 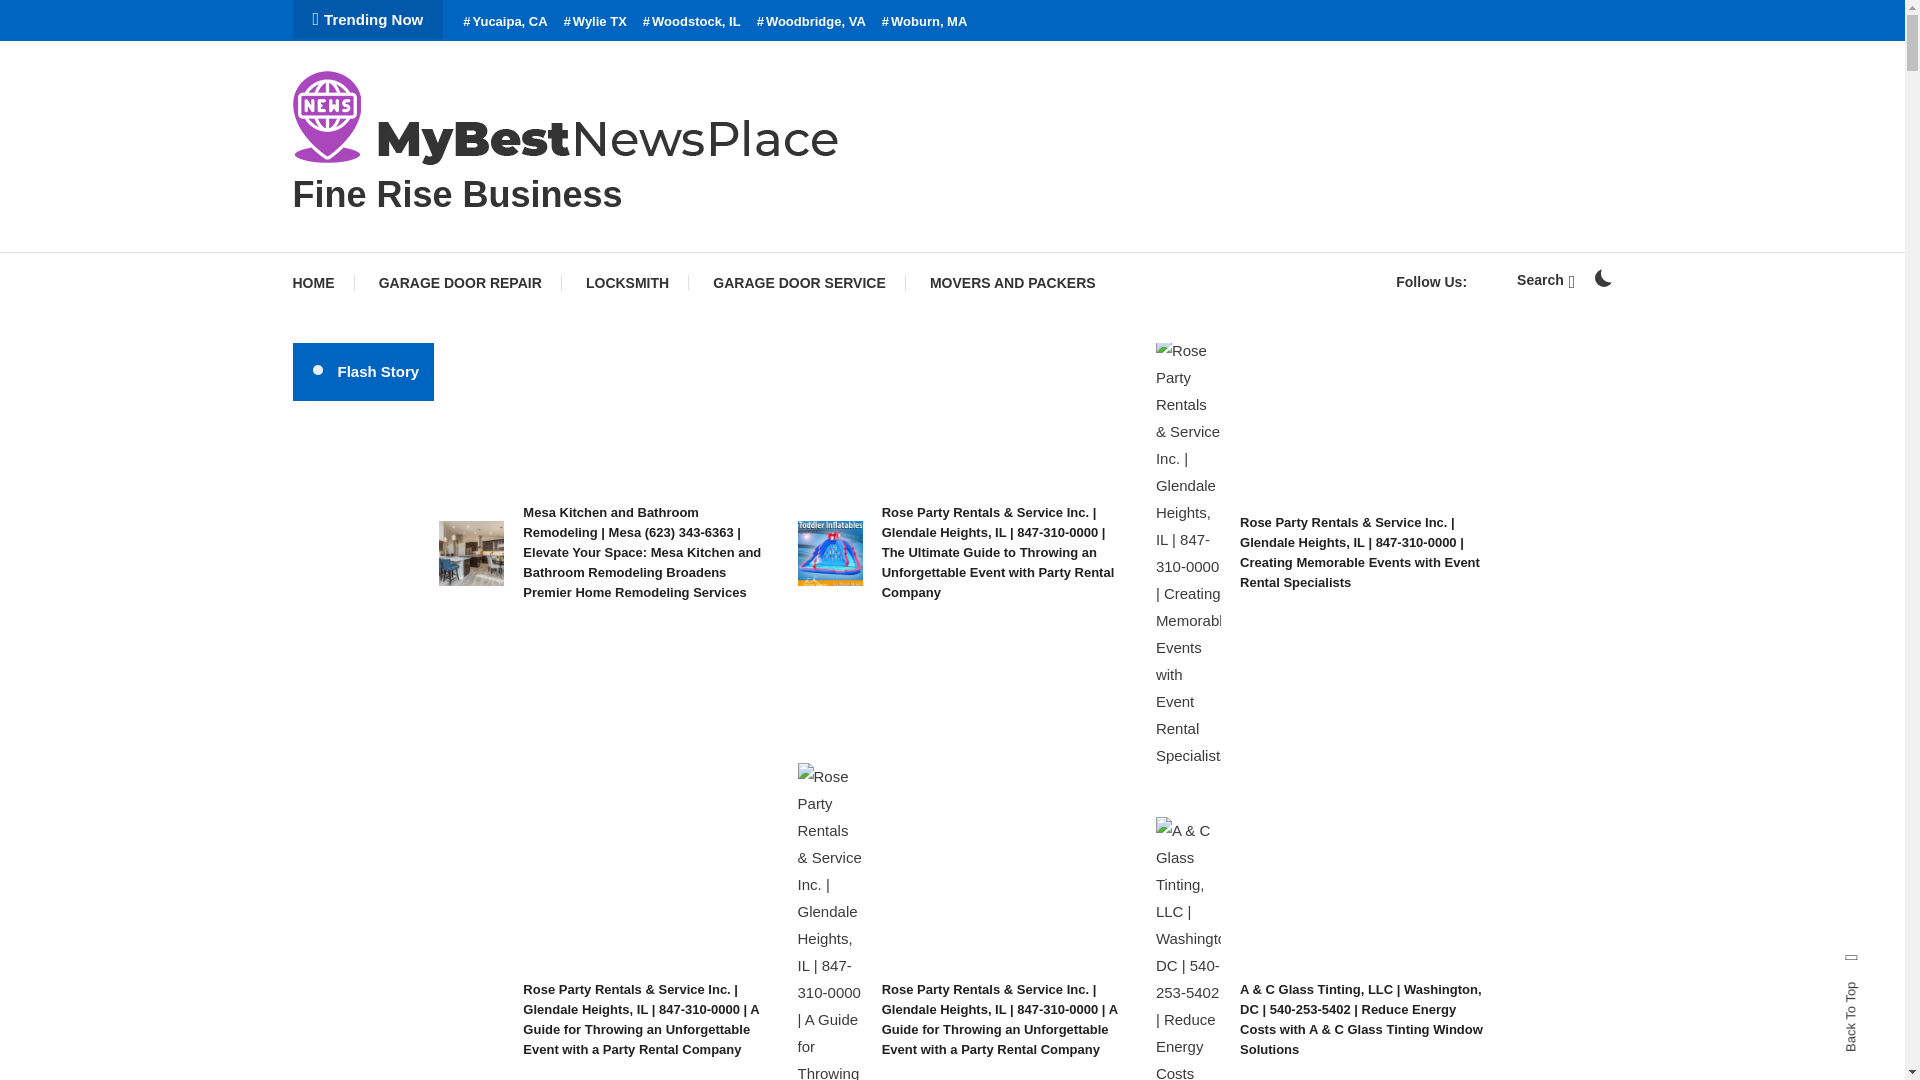 I want to click on Woburn, MA, so click(x=924, y=22).